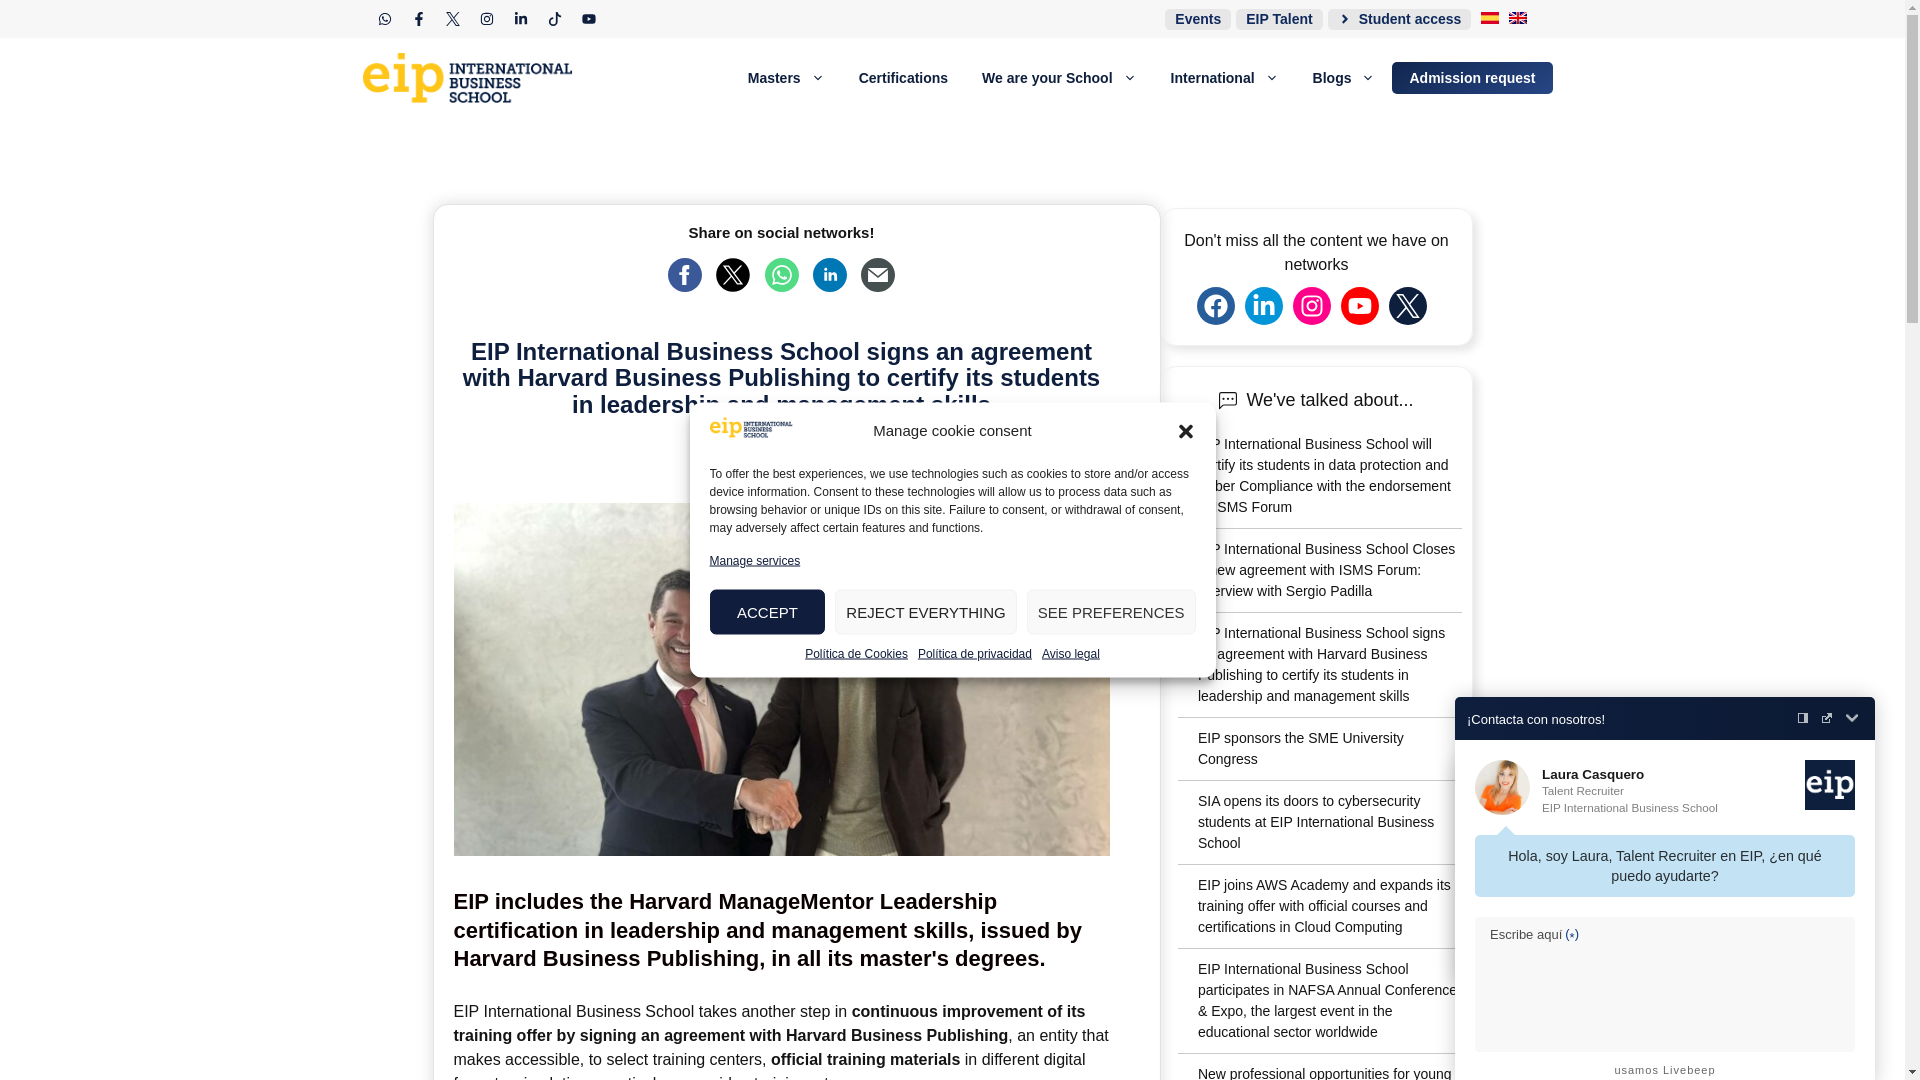  What do you see at coordinates (1198, 18) in the screenshot?
I see `Events` at bounding box center [1198, 18].